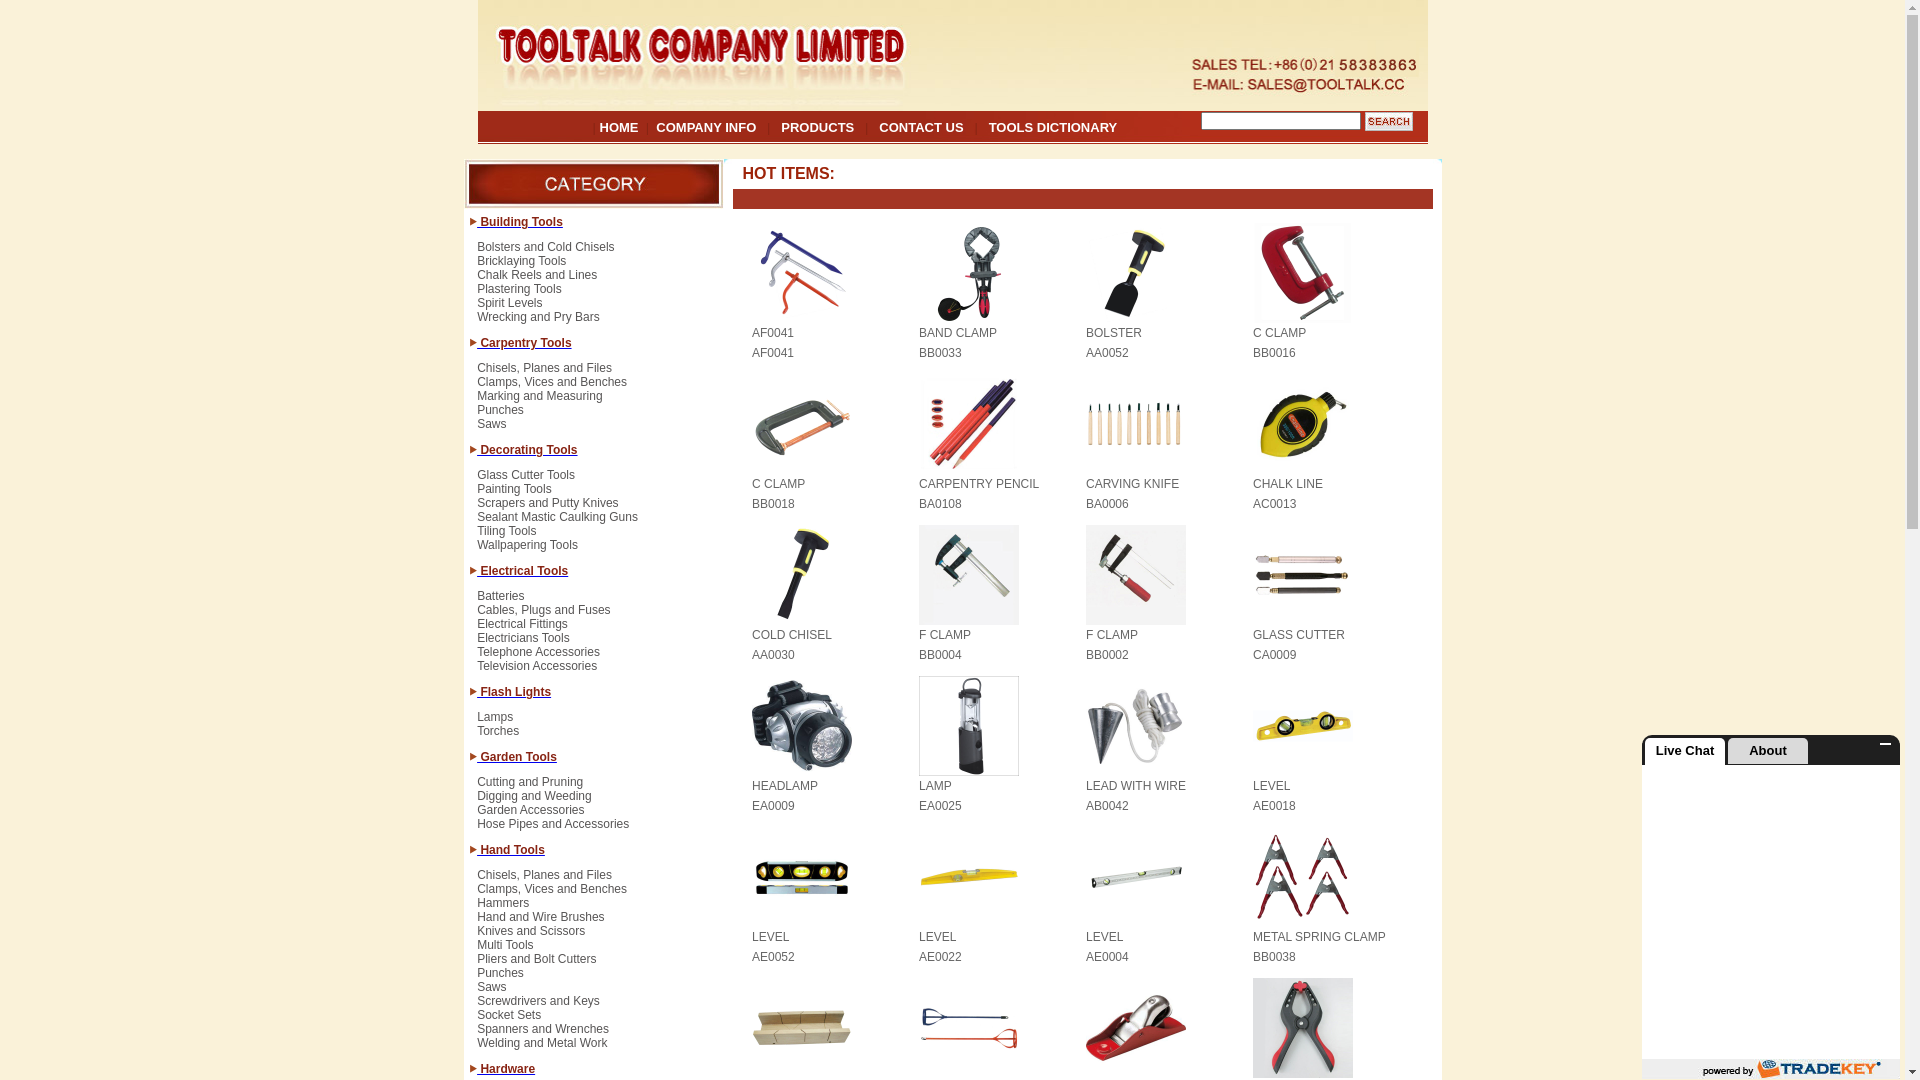 The width and height of the screenshot is (1920, 1080). I want to click on LEVEL, so click(1104, 937).